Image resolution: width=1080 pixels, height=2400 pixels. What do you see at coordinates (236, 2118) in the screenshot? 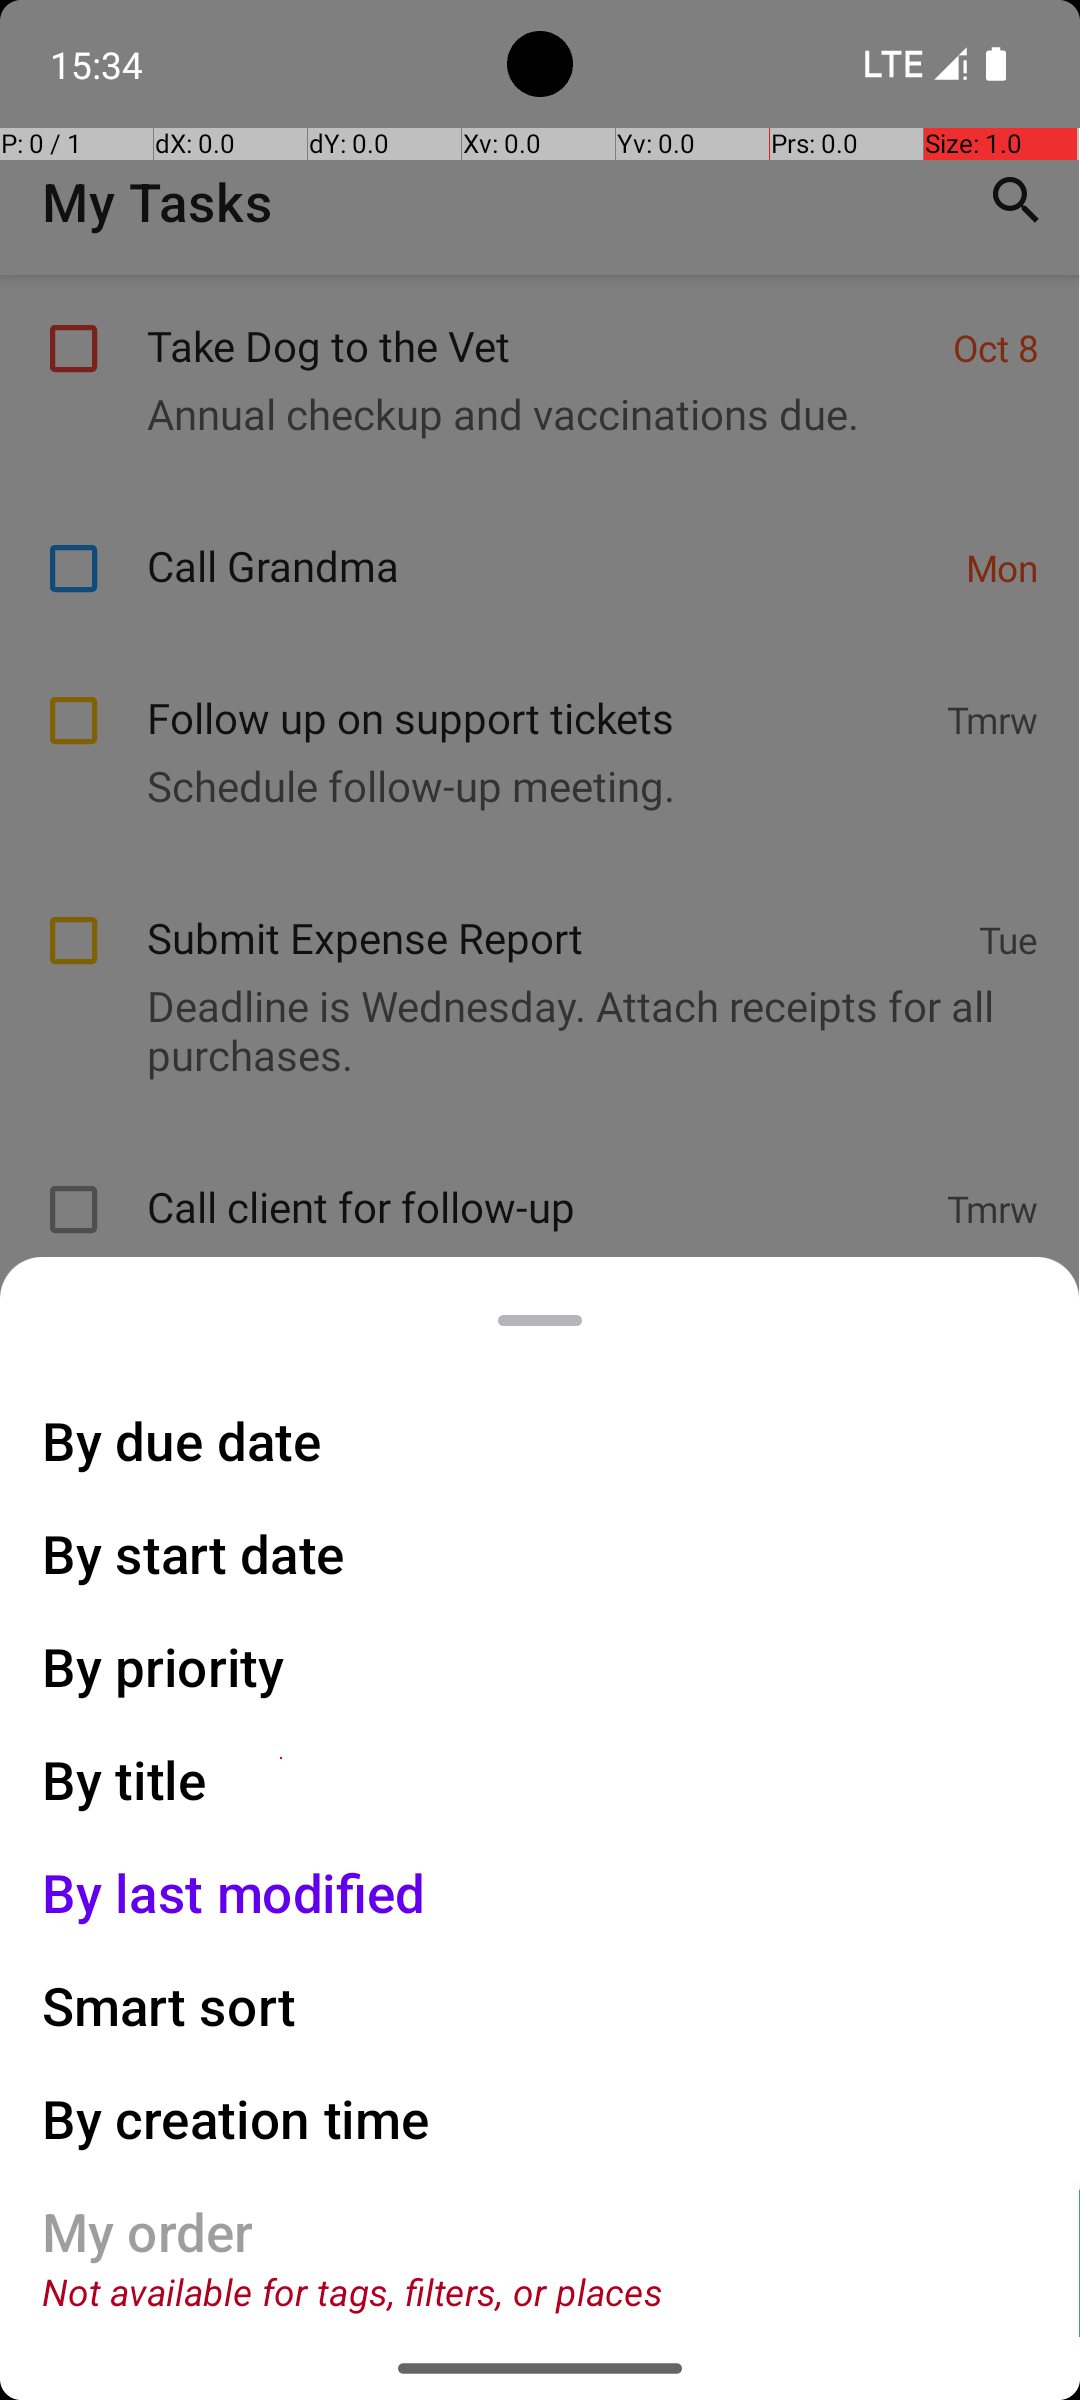
I see `By creation time` at bounding box center [236, 2118].